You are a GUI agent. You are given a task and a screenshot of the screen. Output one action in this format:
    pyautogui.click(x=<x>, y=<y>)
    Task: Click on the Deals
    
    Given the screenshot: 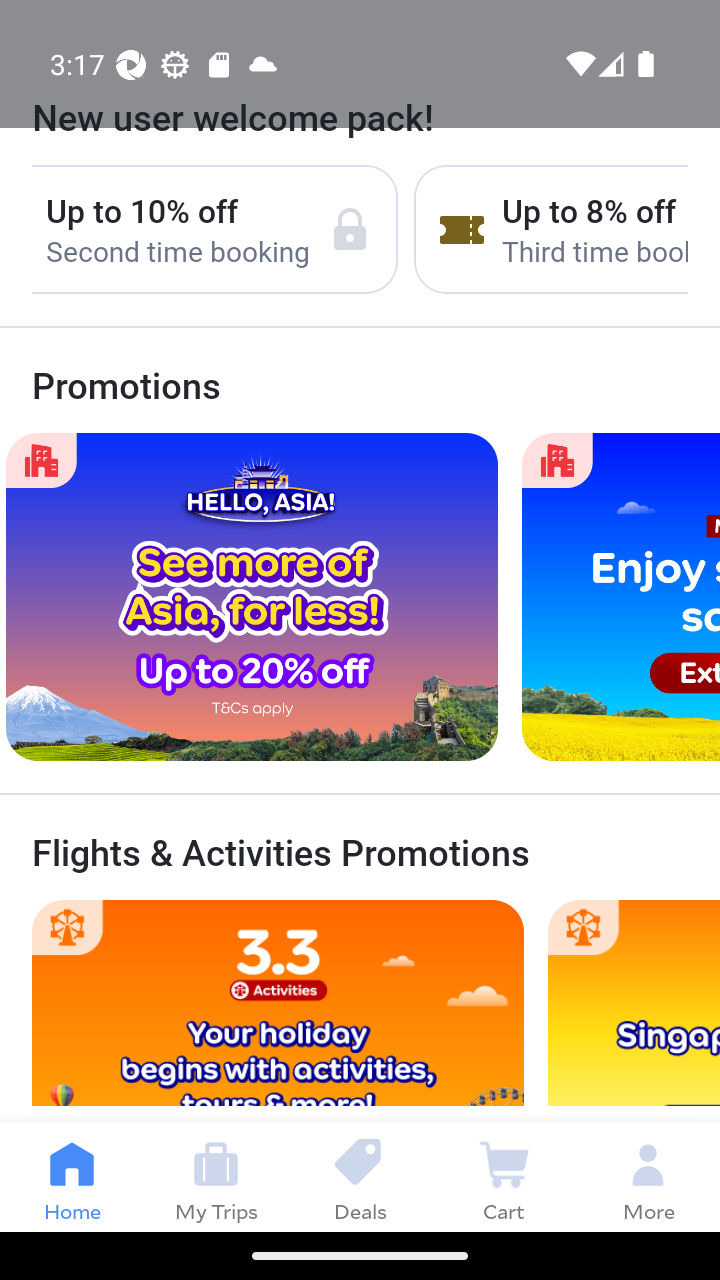 What is the action you would take?
    pyautogui.click(x=360, y=1176)
    